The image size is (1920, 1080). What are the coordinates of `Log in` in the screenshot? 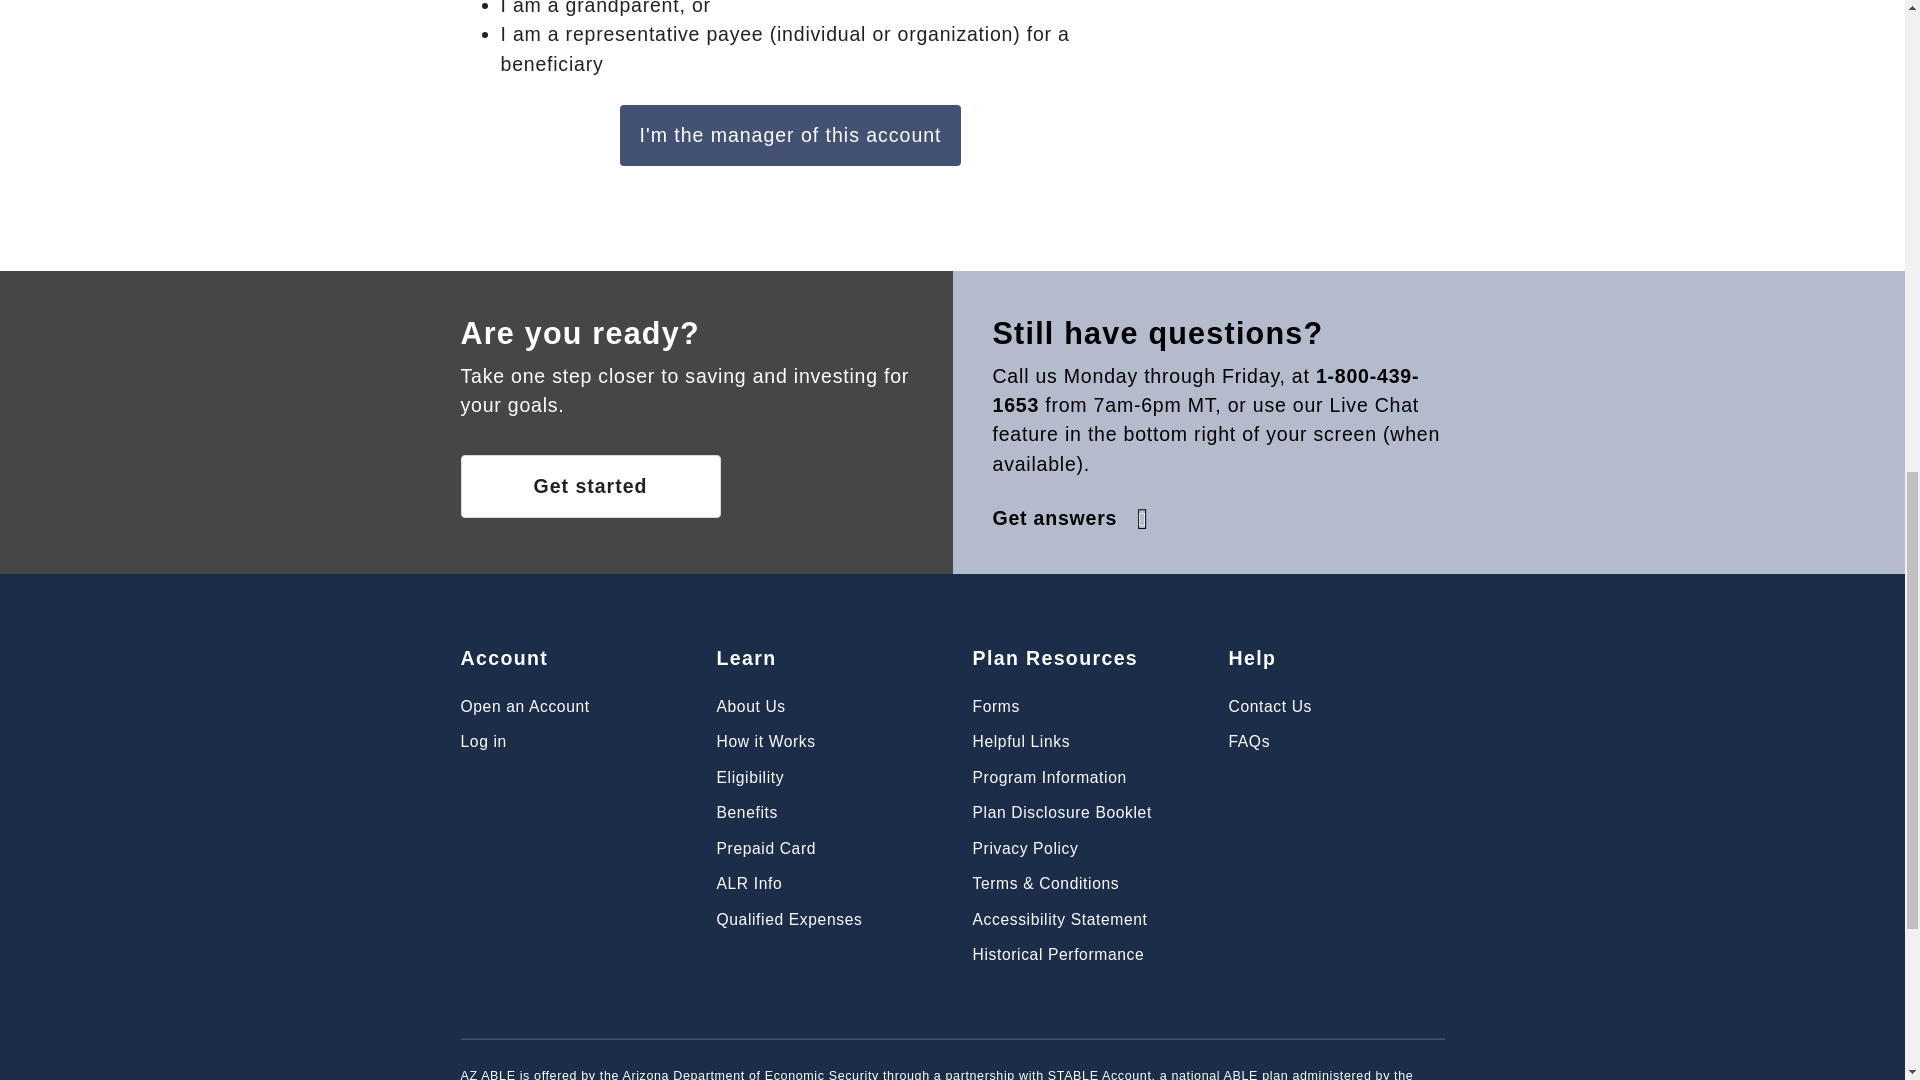 It's located at (483, 741).